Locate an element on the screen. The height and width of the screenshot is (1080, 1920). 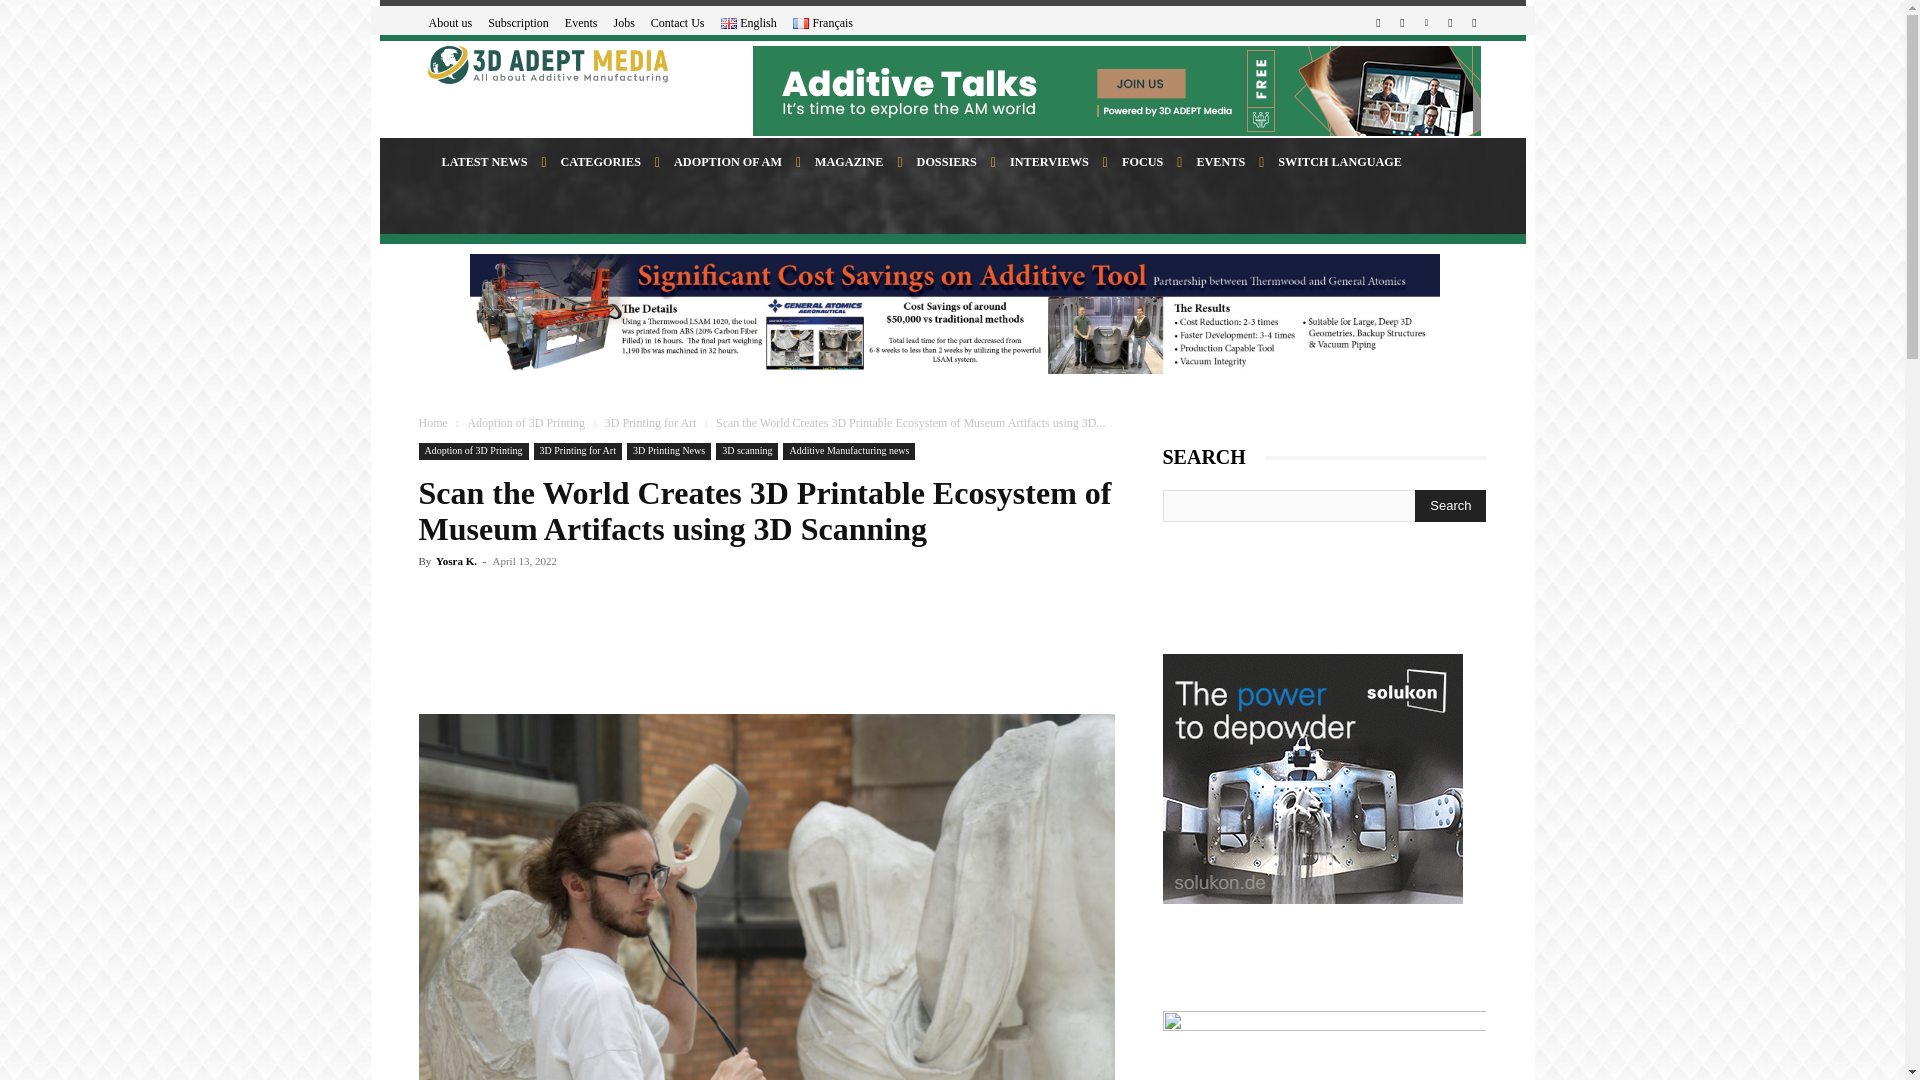
Twitter is located at coordinates (1450, 22).